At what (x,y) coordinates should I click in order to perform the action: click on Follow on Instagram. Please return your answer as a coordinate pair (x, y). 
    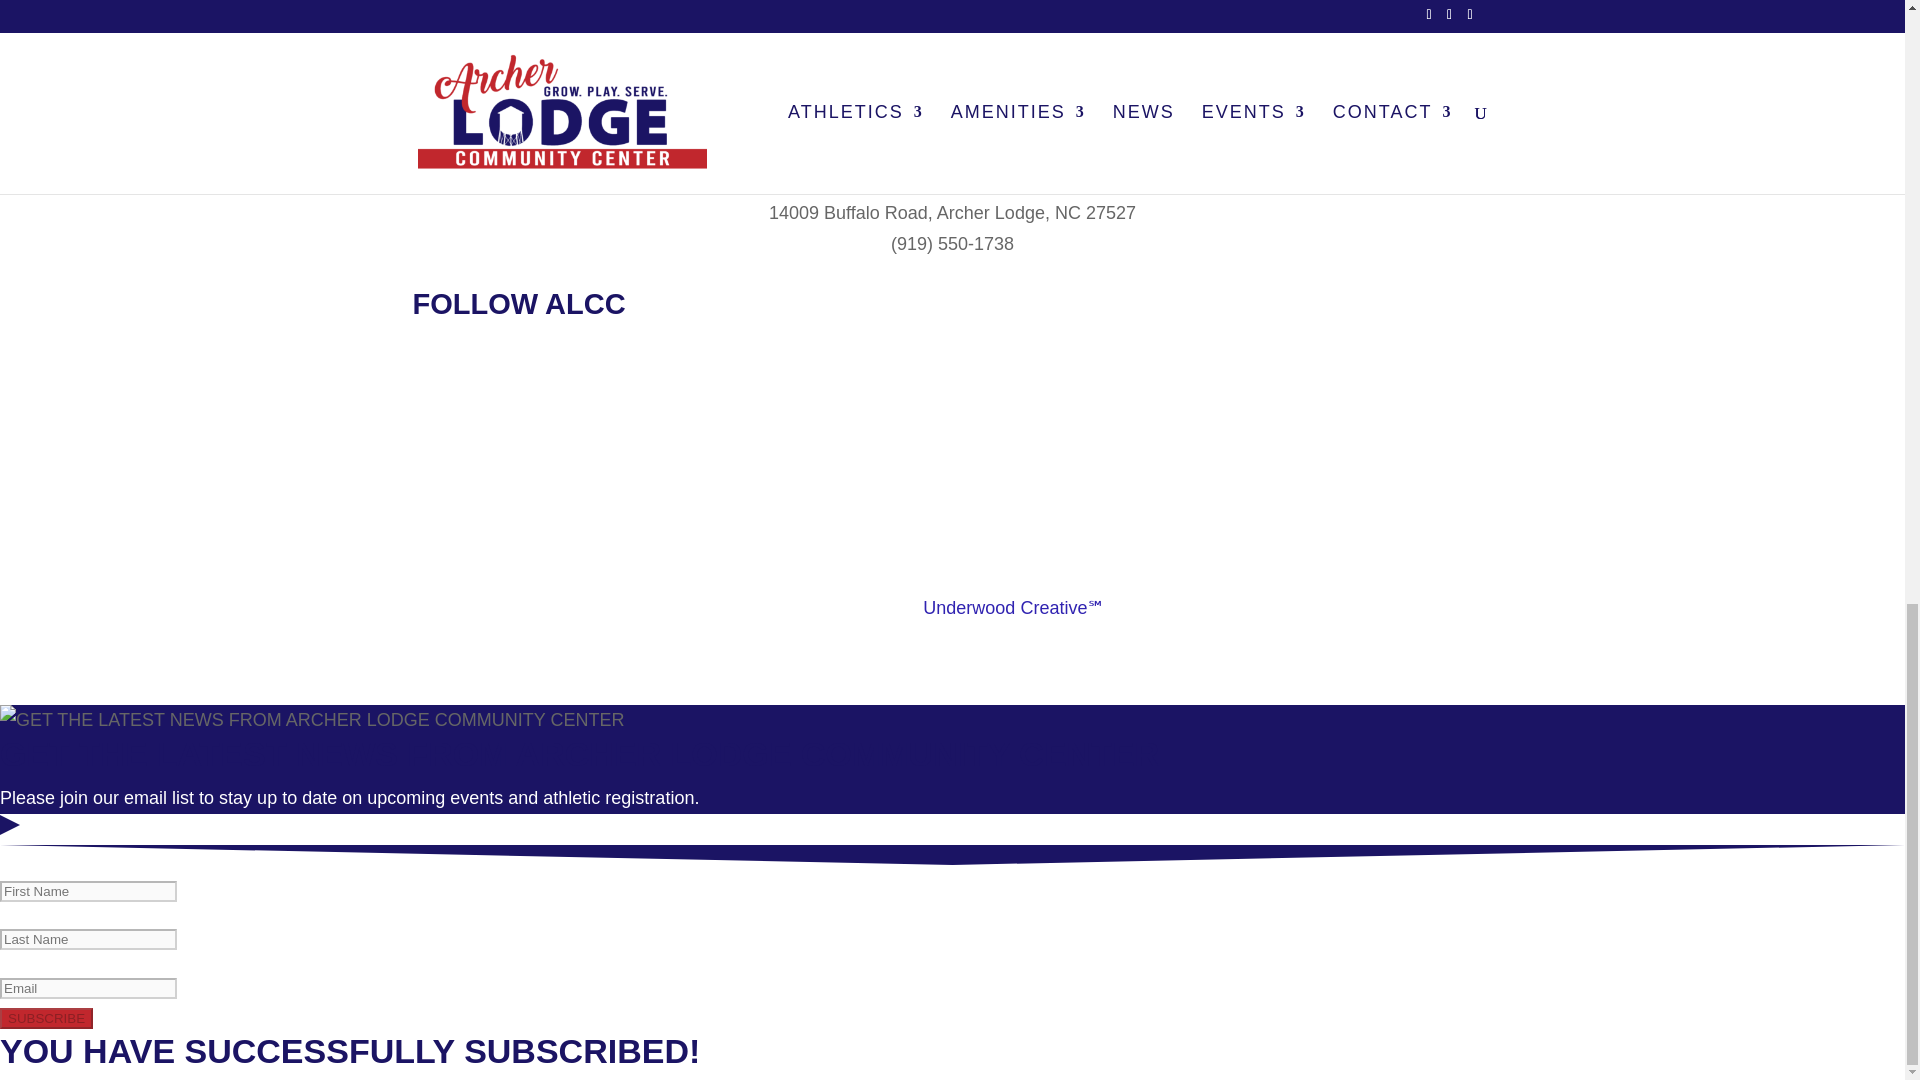
    Looking at the image, I should click on (992, 376).